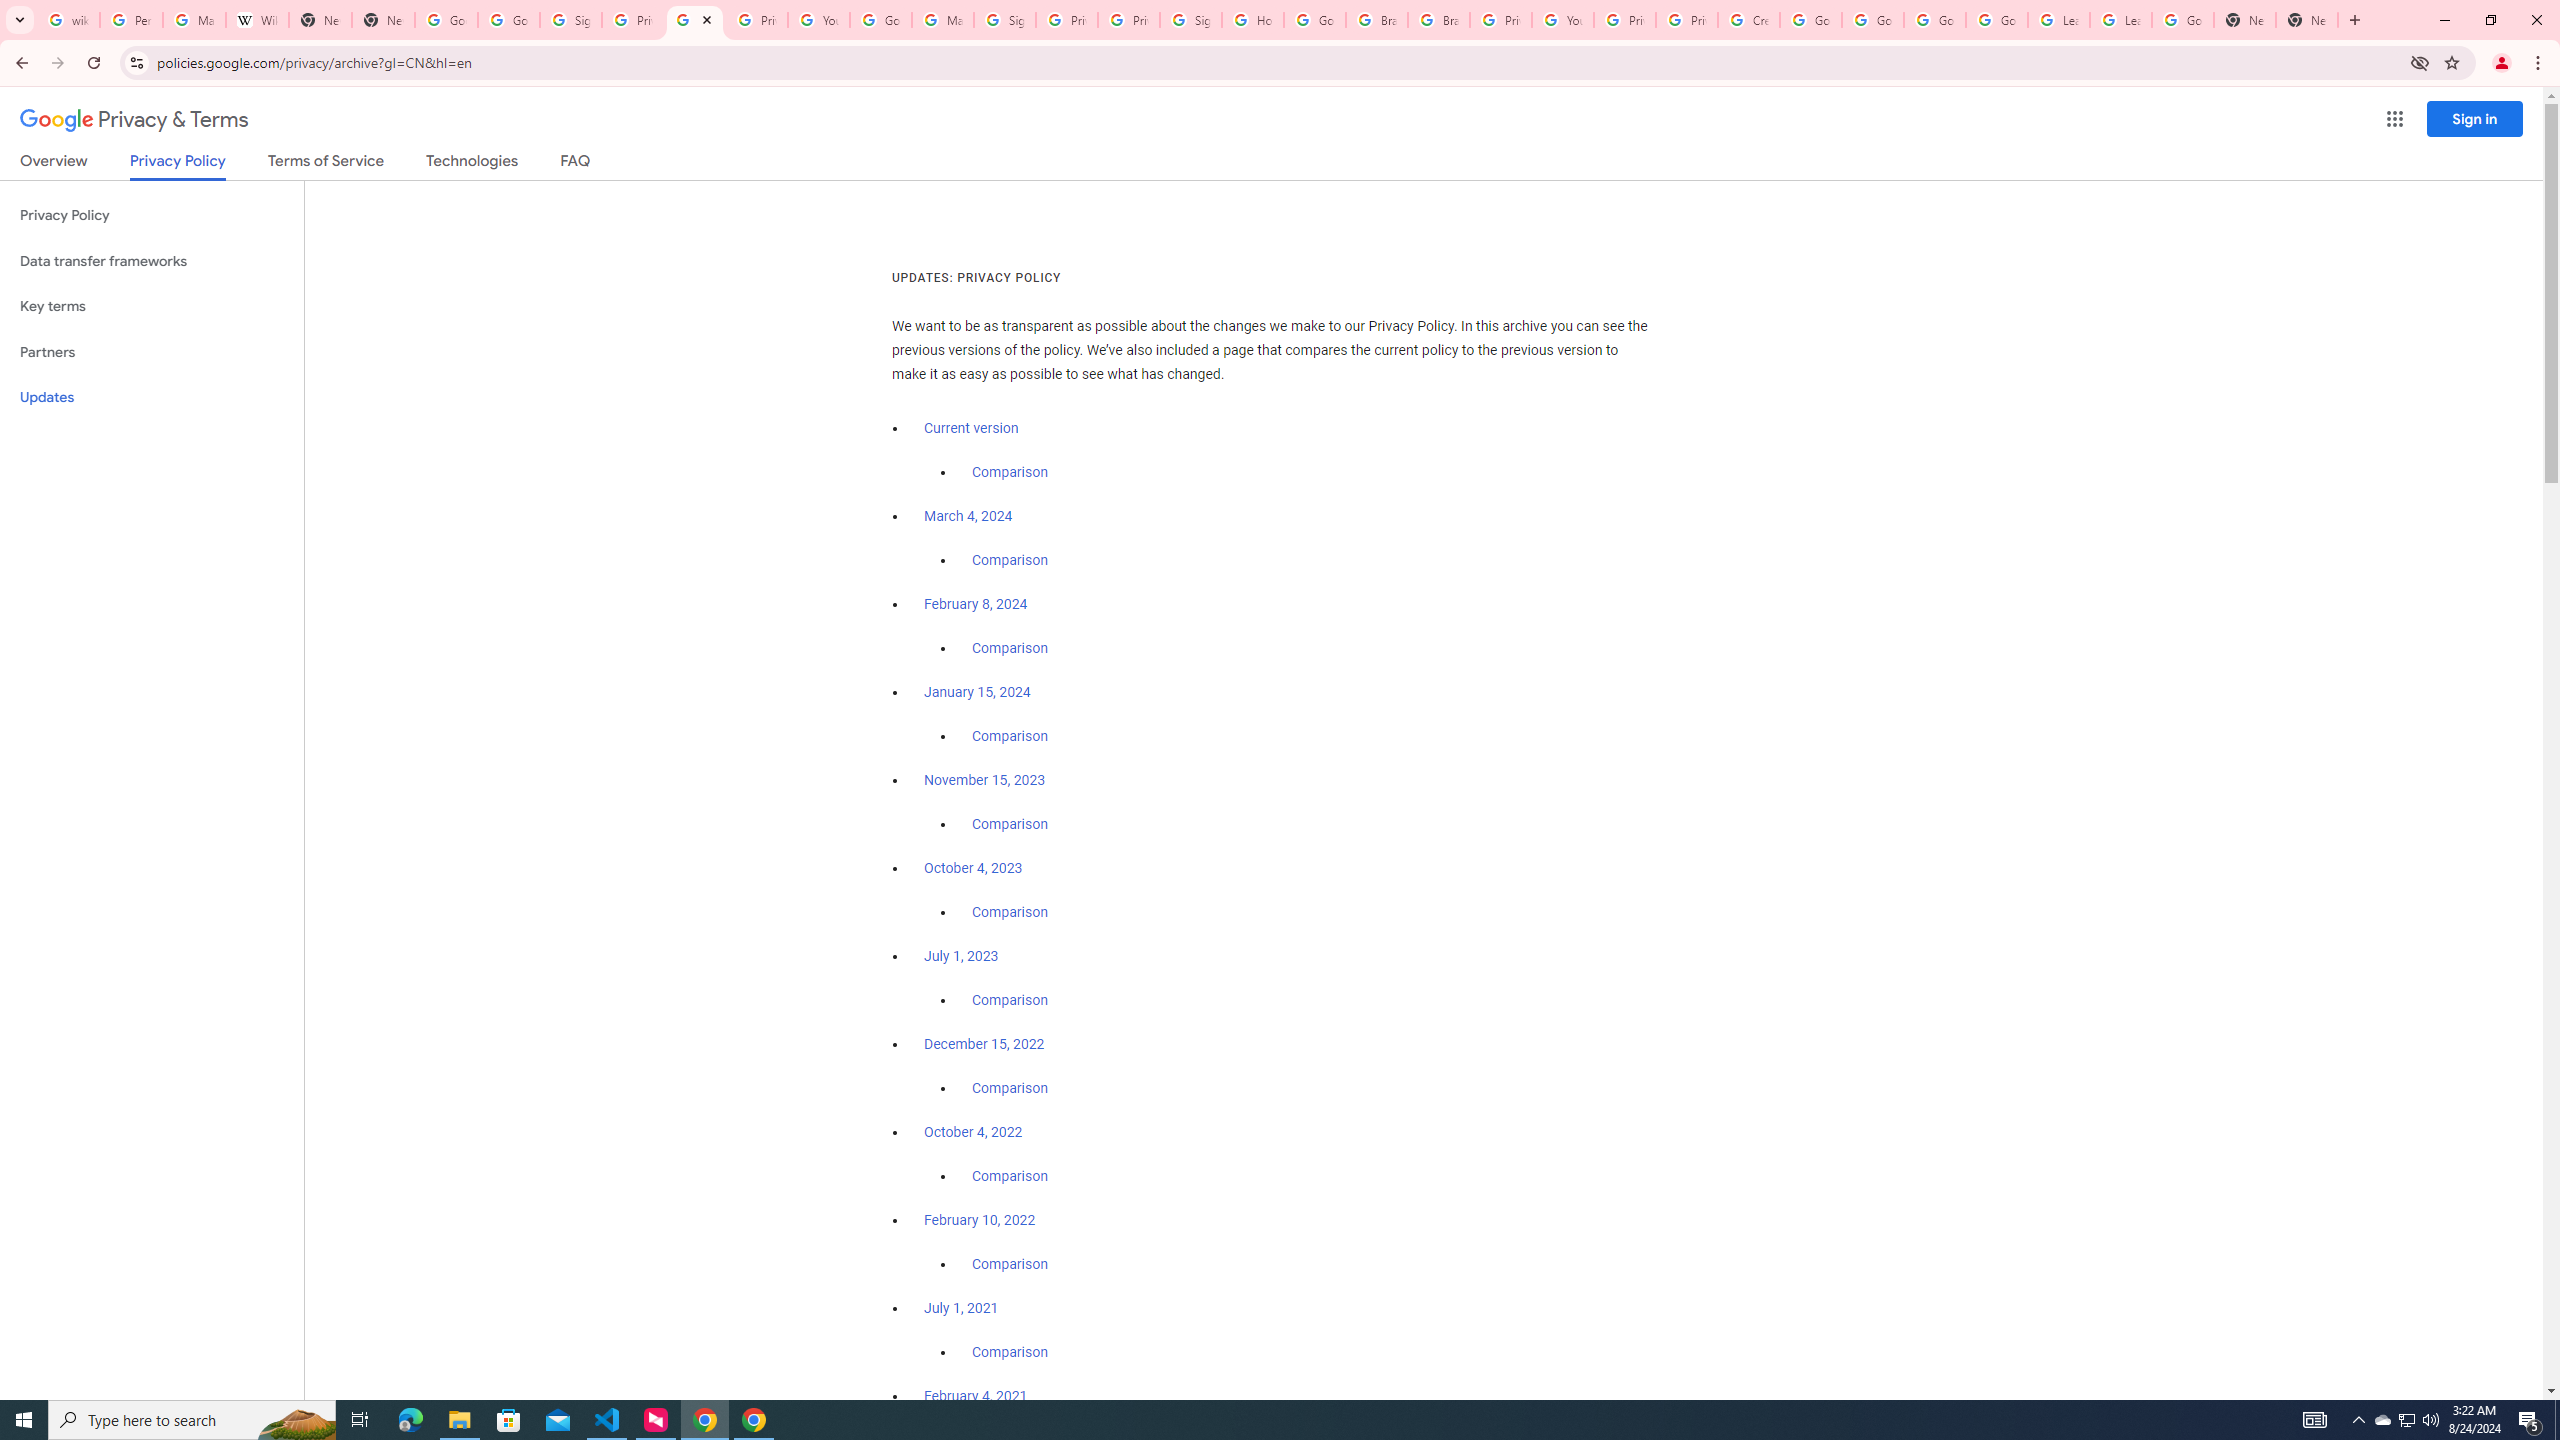 This screenshot has width=2560, height=1440. What do you see at coordinates (2245, 20) in the screenshot?
I see `New Tab` at bounding box center [2245, 20].